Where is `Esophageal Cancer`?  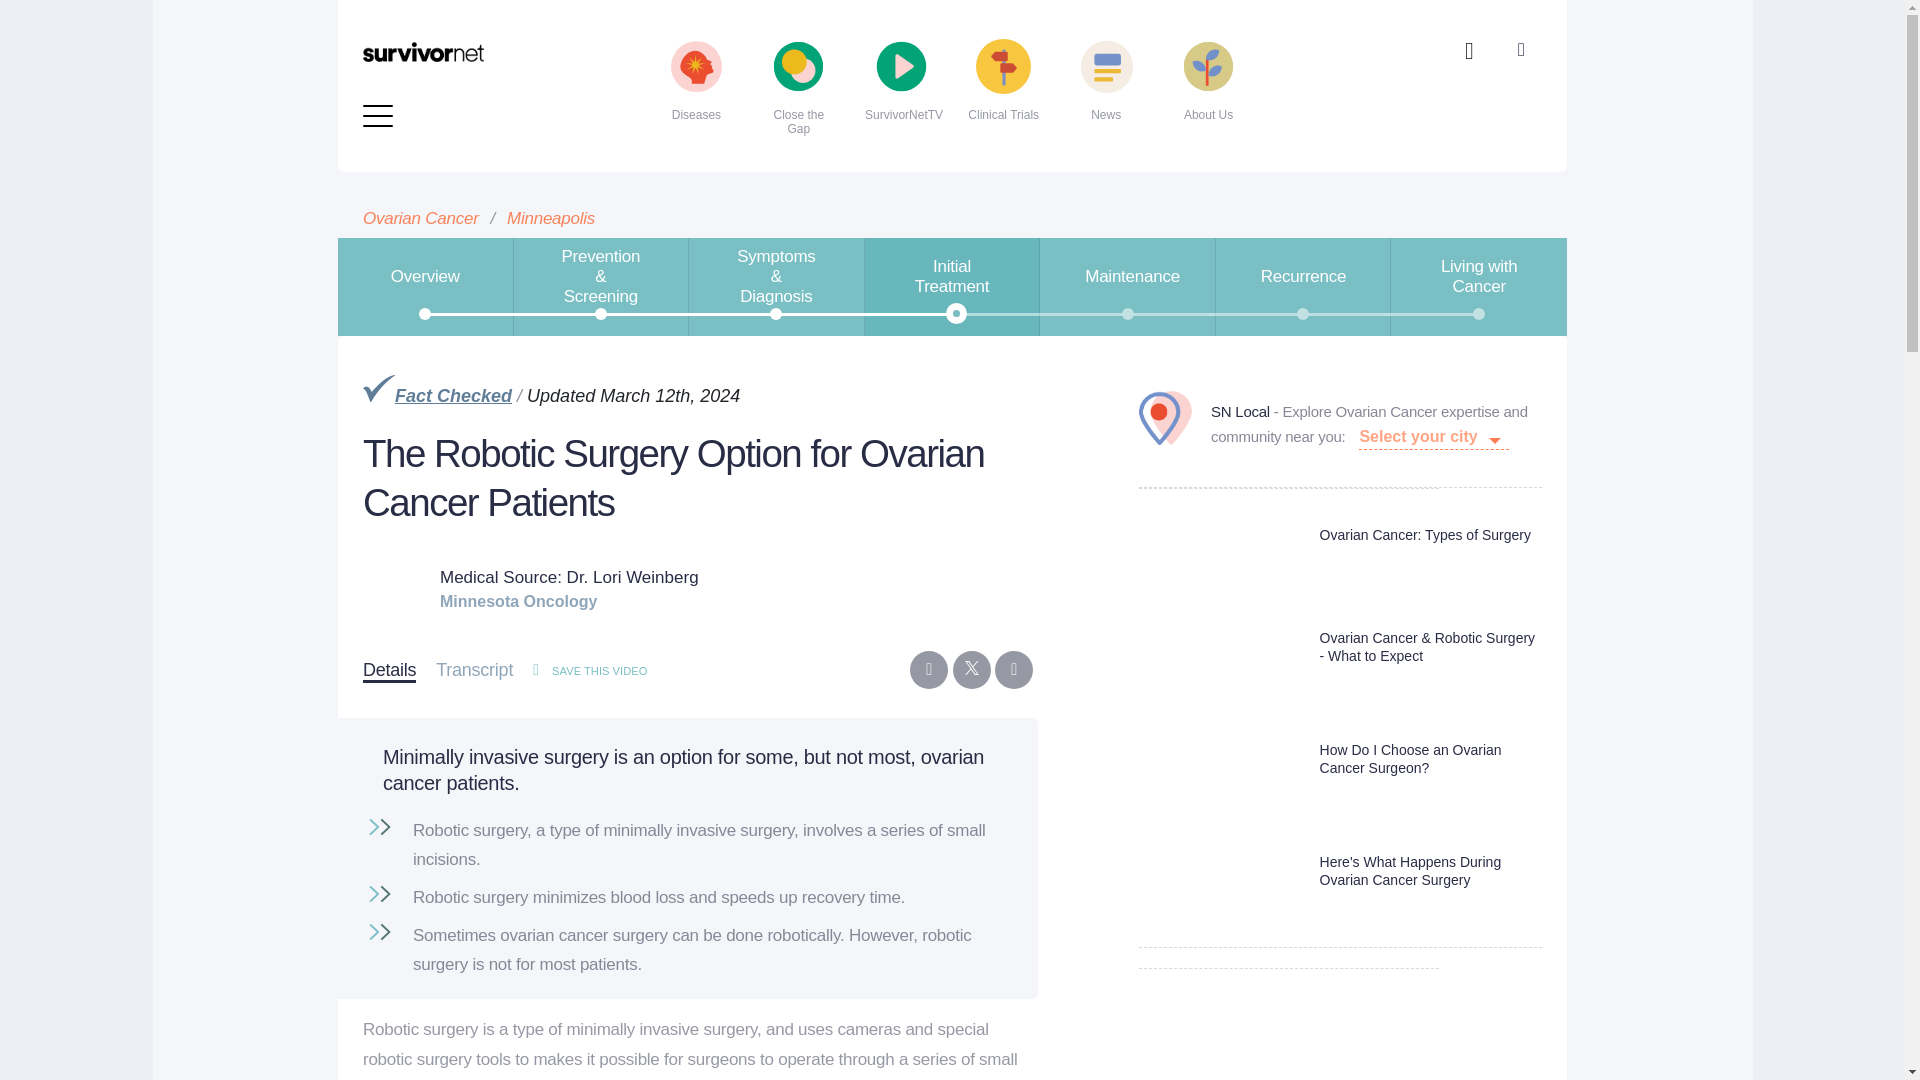
Esophageal Cancer is located at coordinates (480, 10).